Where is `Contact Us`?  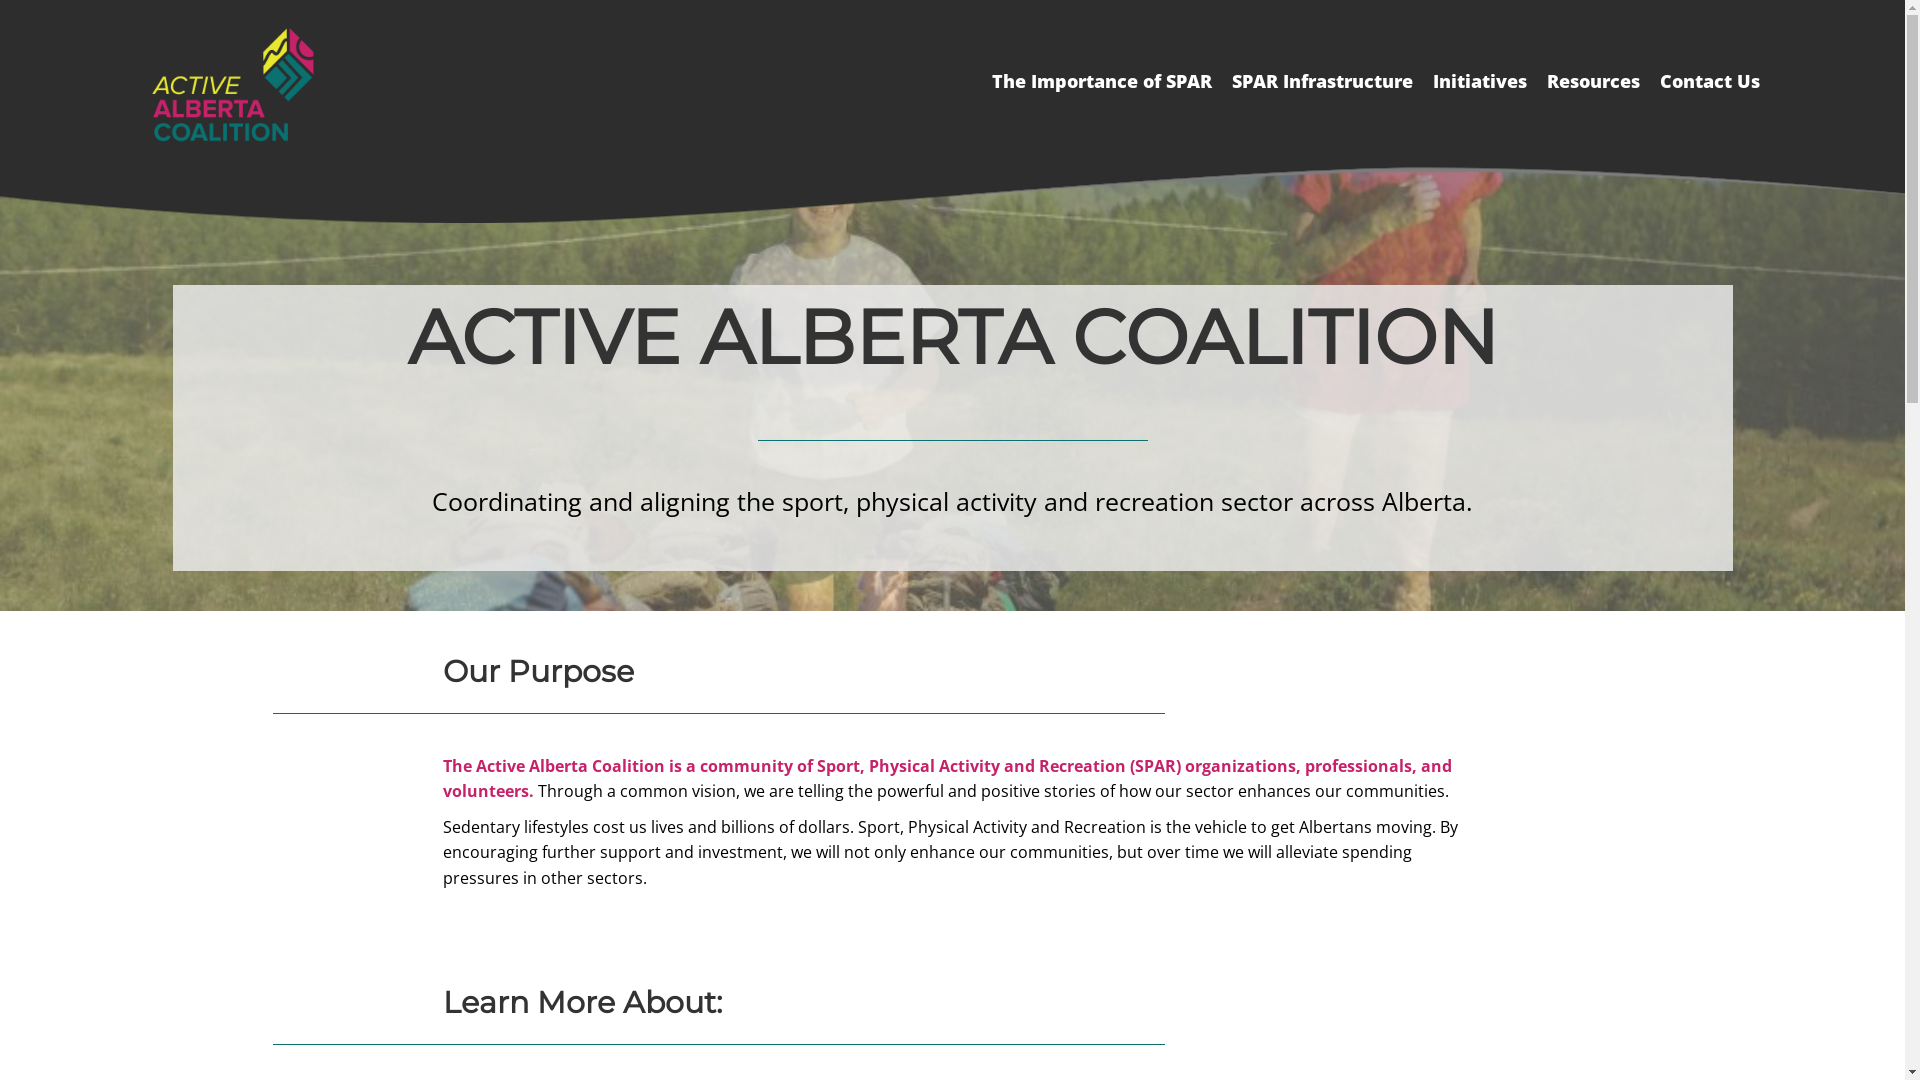
Contact Us is located at coordinates (1710, 82).